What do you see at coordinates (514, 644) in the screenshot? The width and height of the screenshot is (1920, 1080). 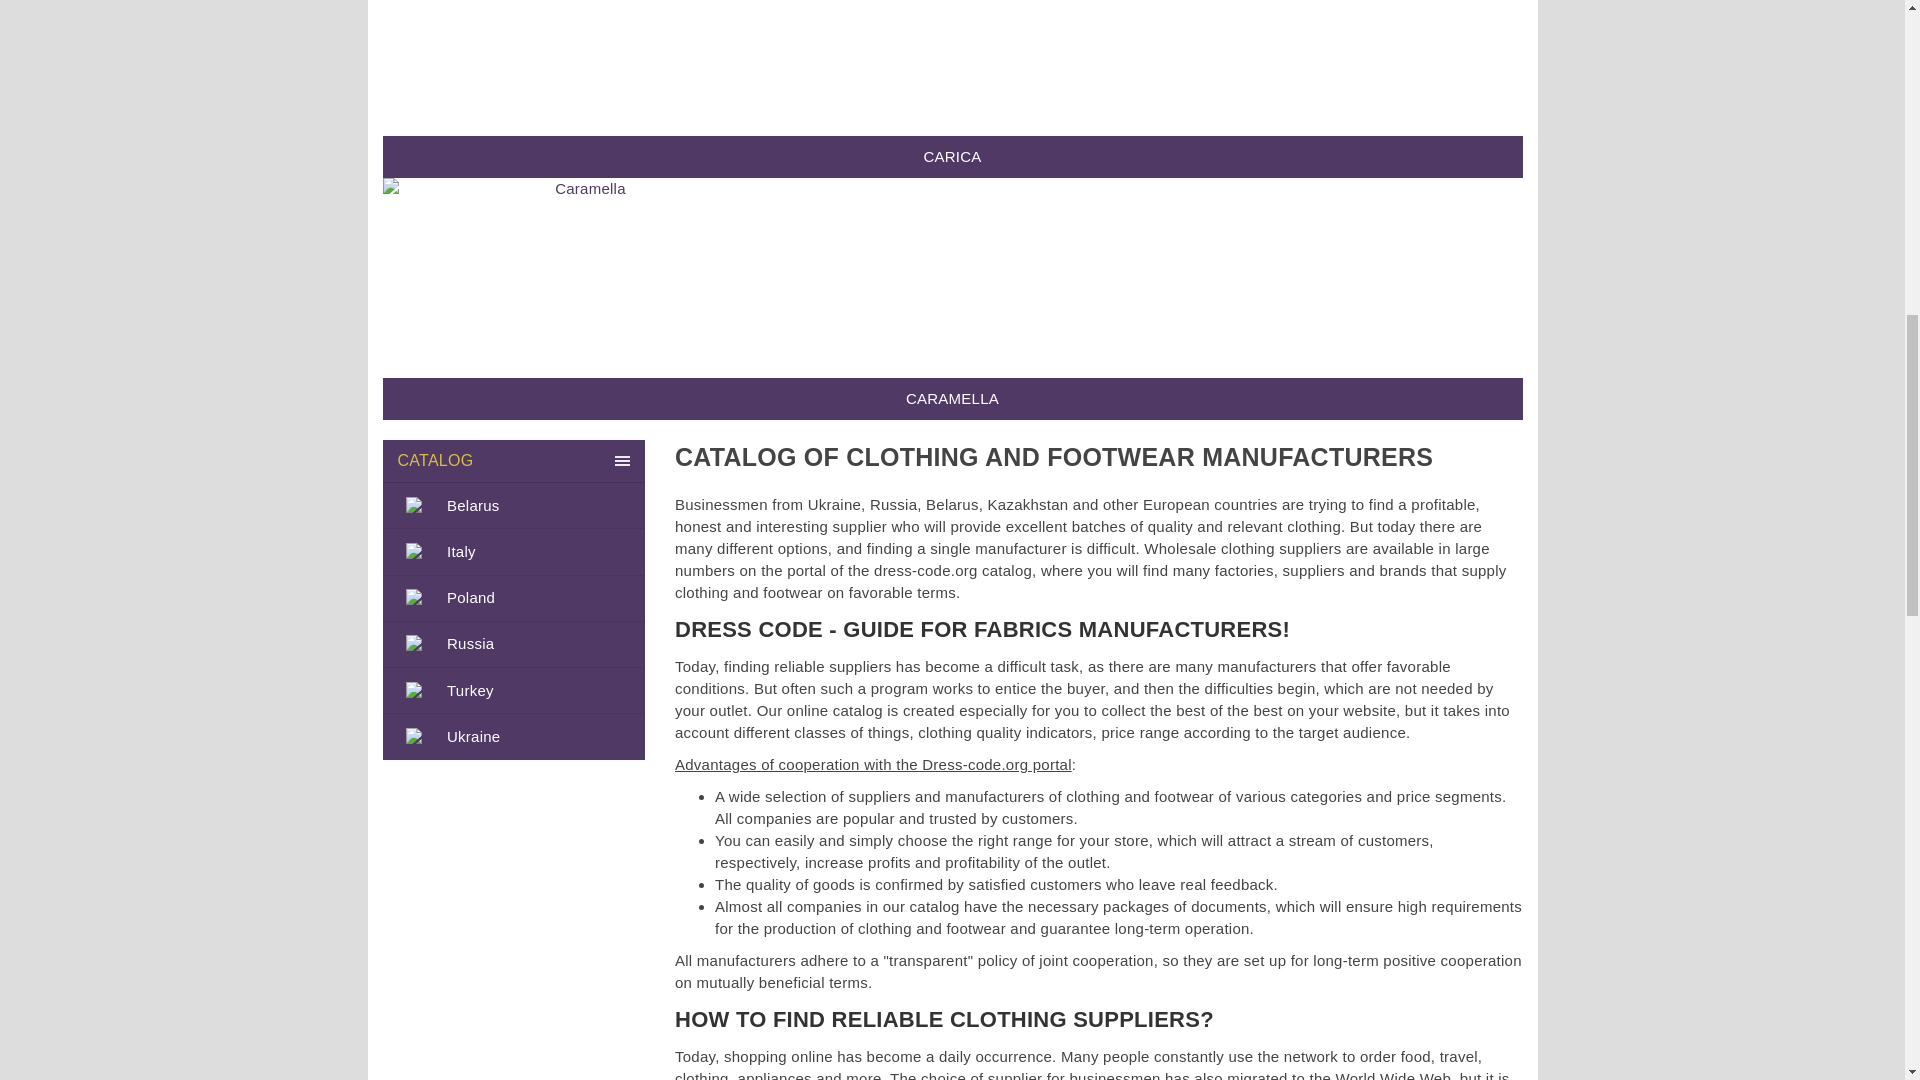 I see `Russia` at bounding box center [514, 644].